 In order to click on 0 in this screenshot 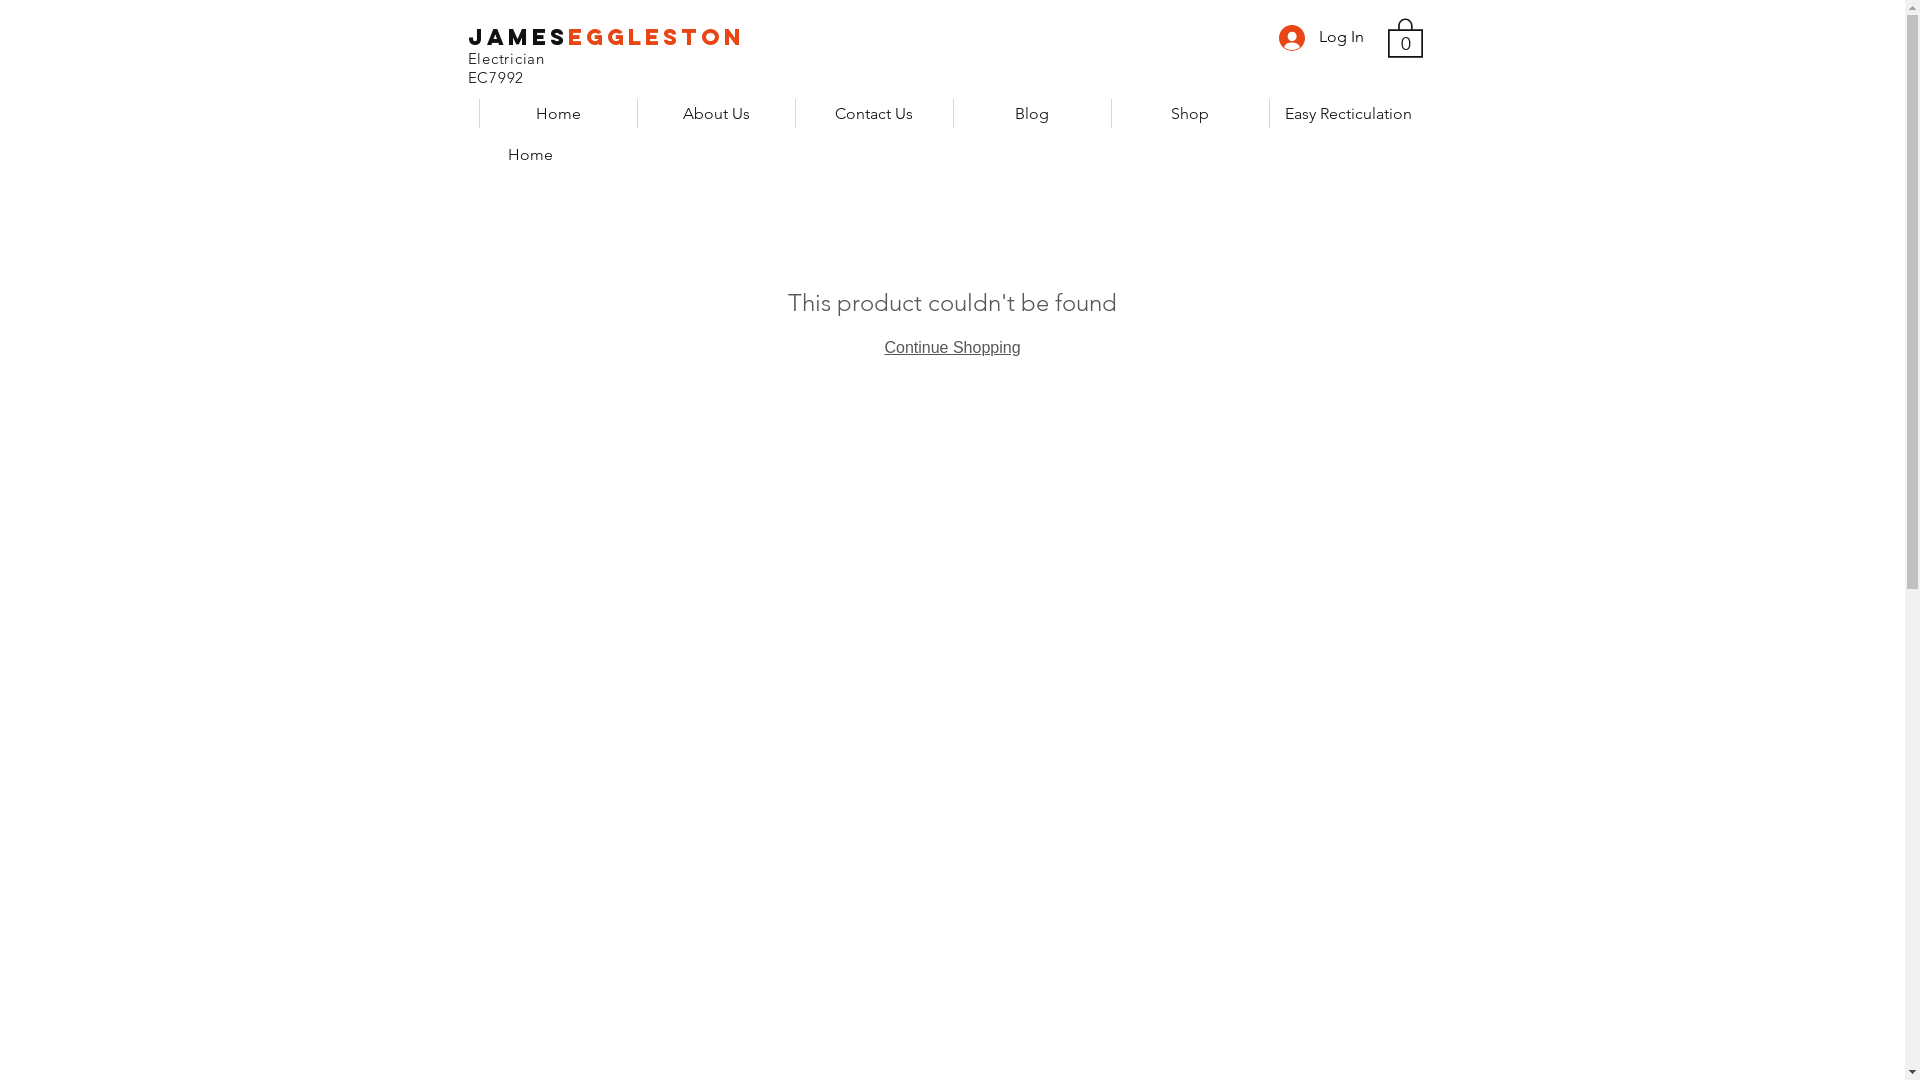, I will do `click(1406, 37)`.